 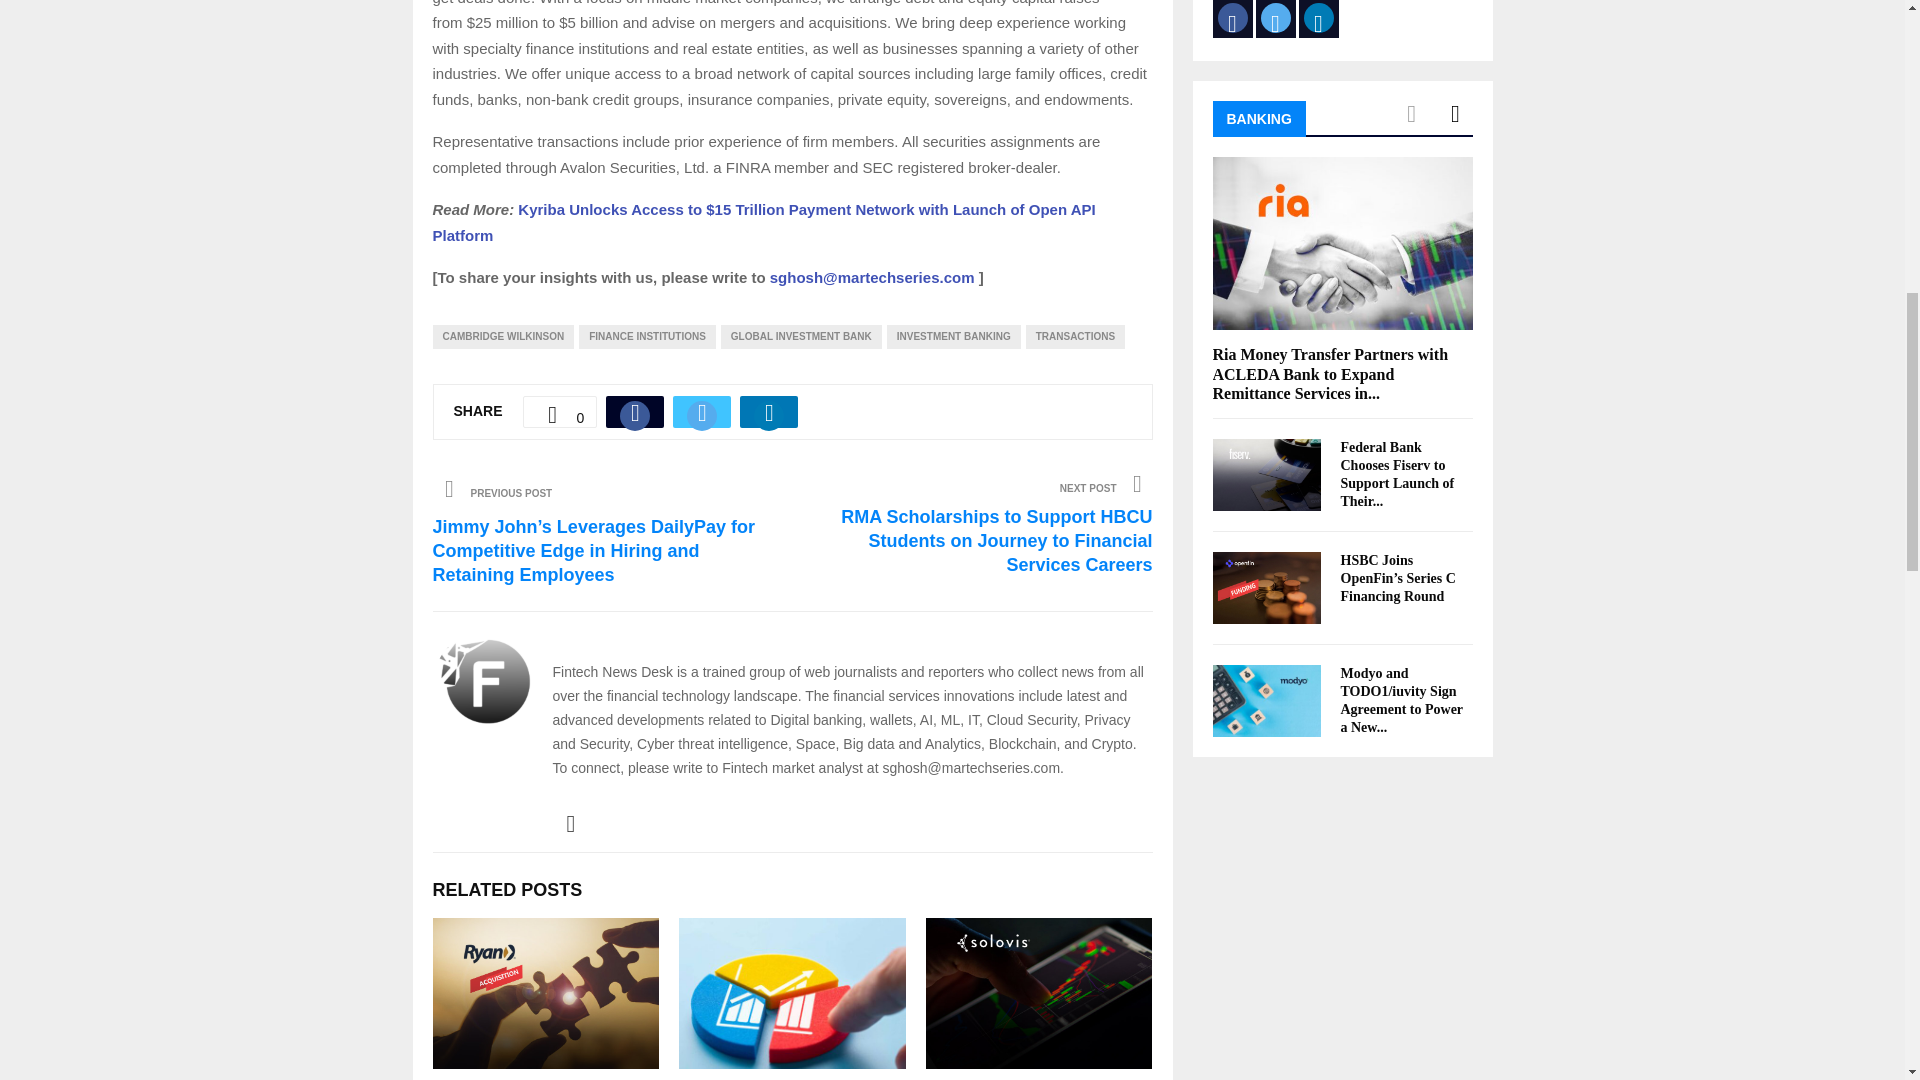 What do you see at coordinates (634, 640) in the screenshot?
I see `Posts by Fintech News Desk` at bounding box center [634, 640].